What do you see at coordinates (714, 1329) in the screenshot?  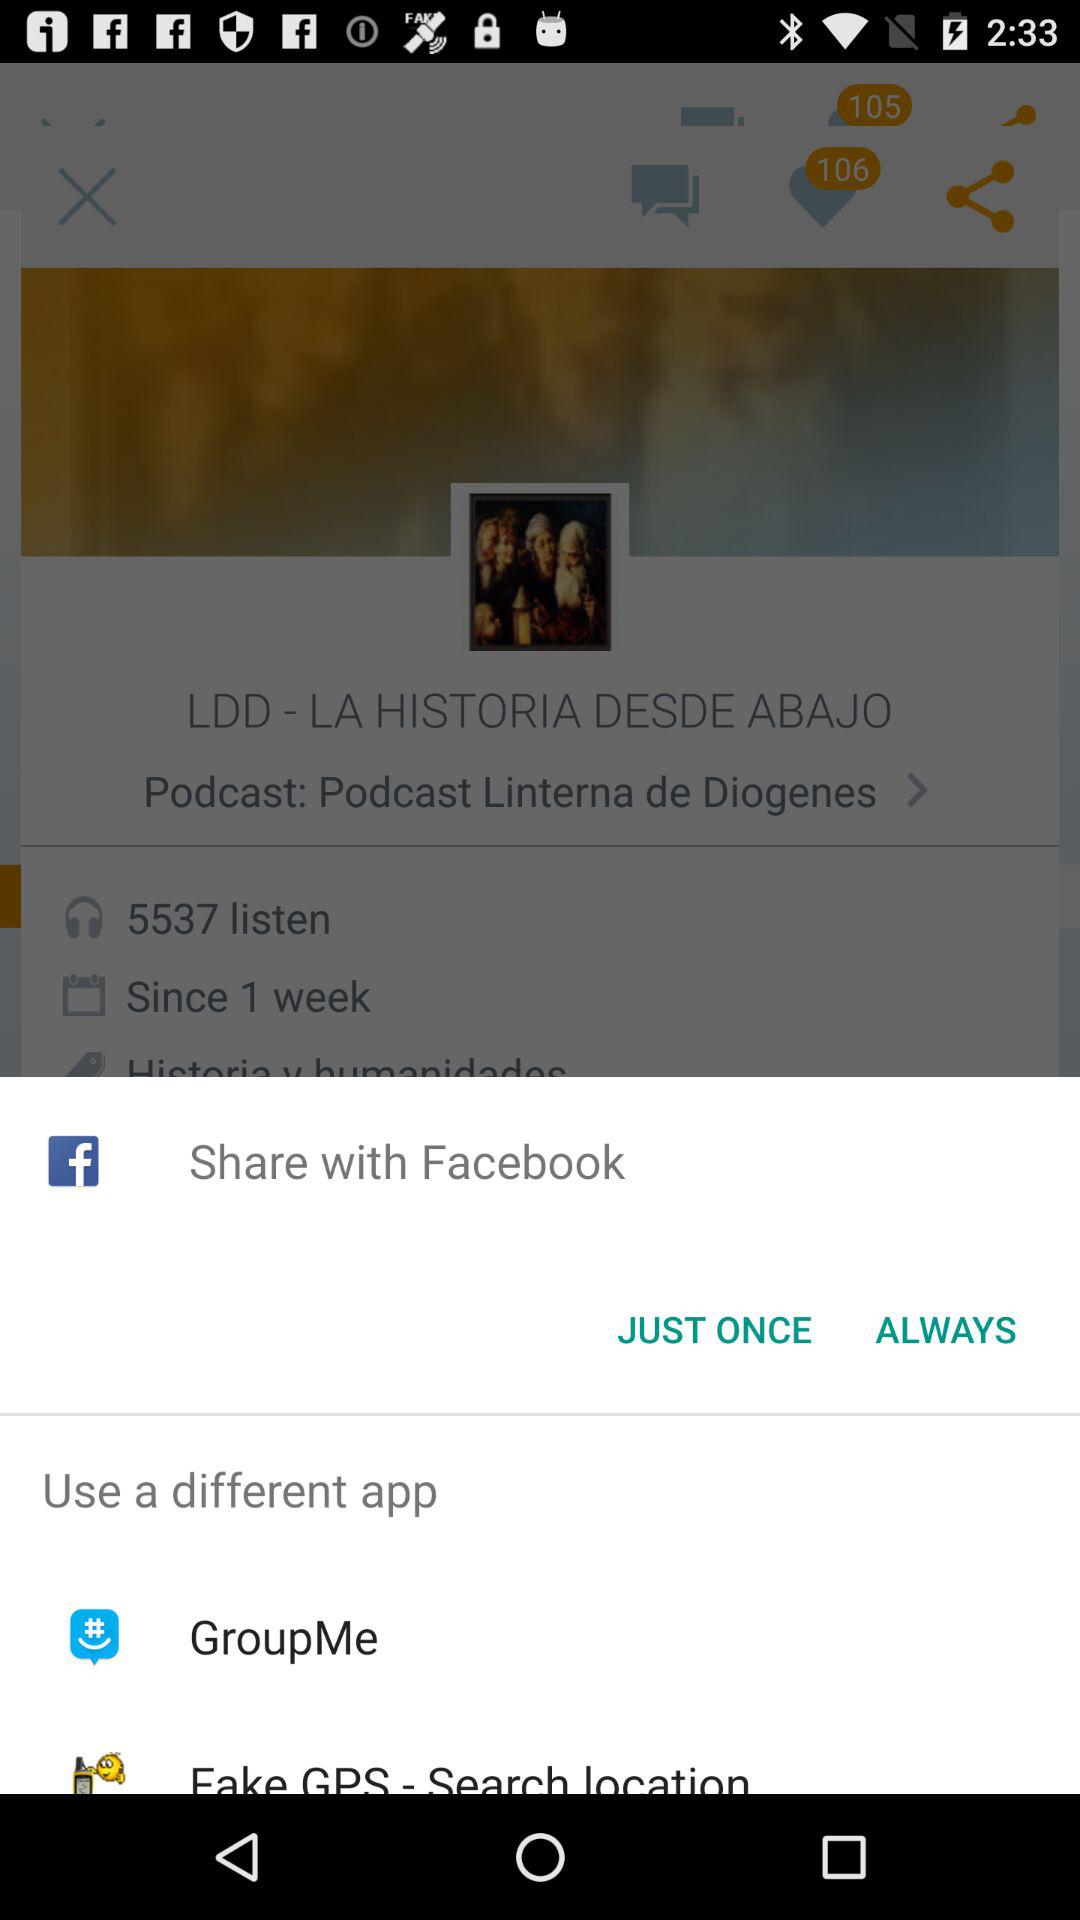 I see `swipe to just once` at bounding box center [714, 1329].